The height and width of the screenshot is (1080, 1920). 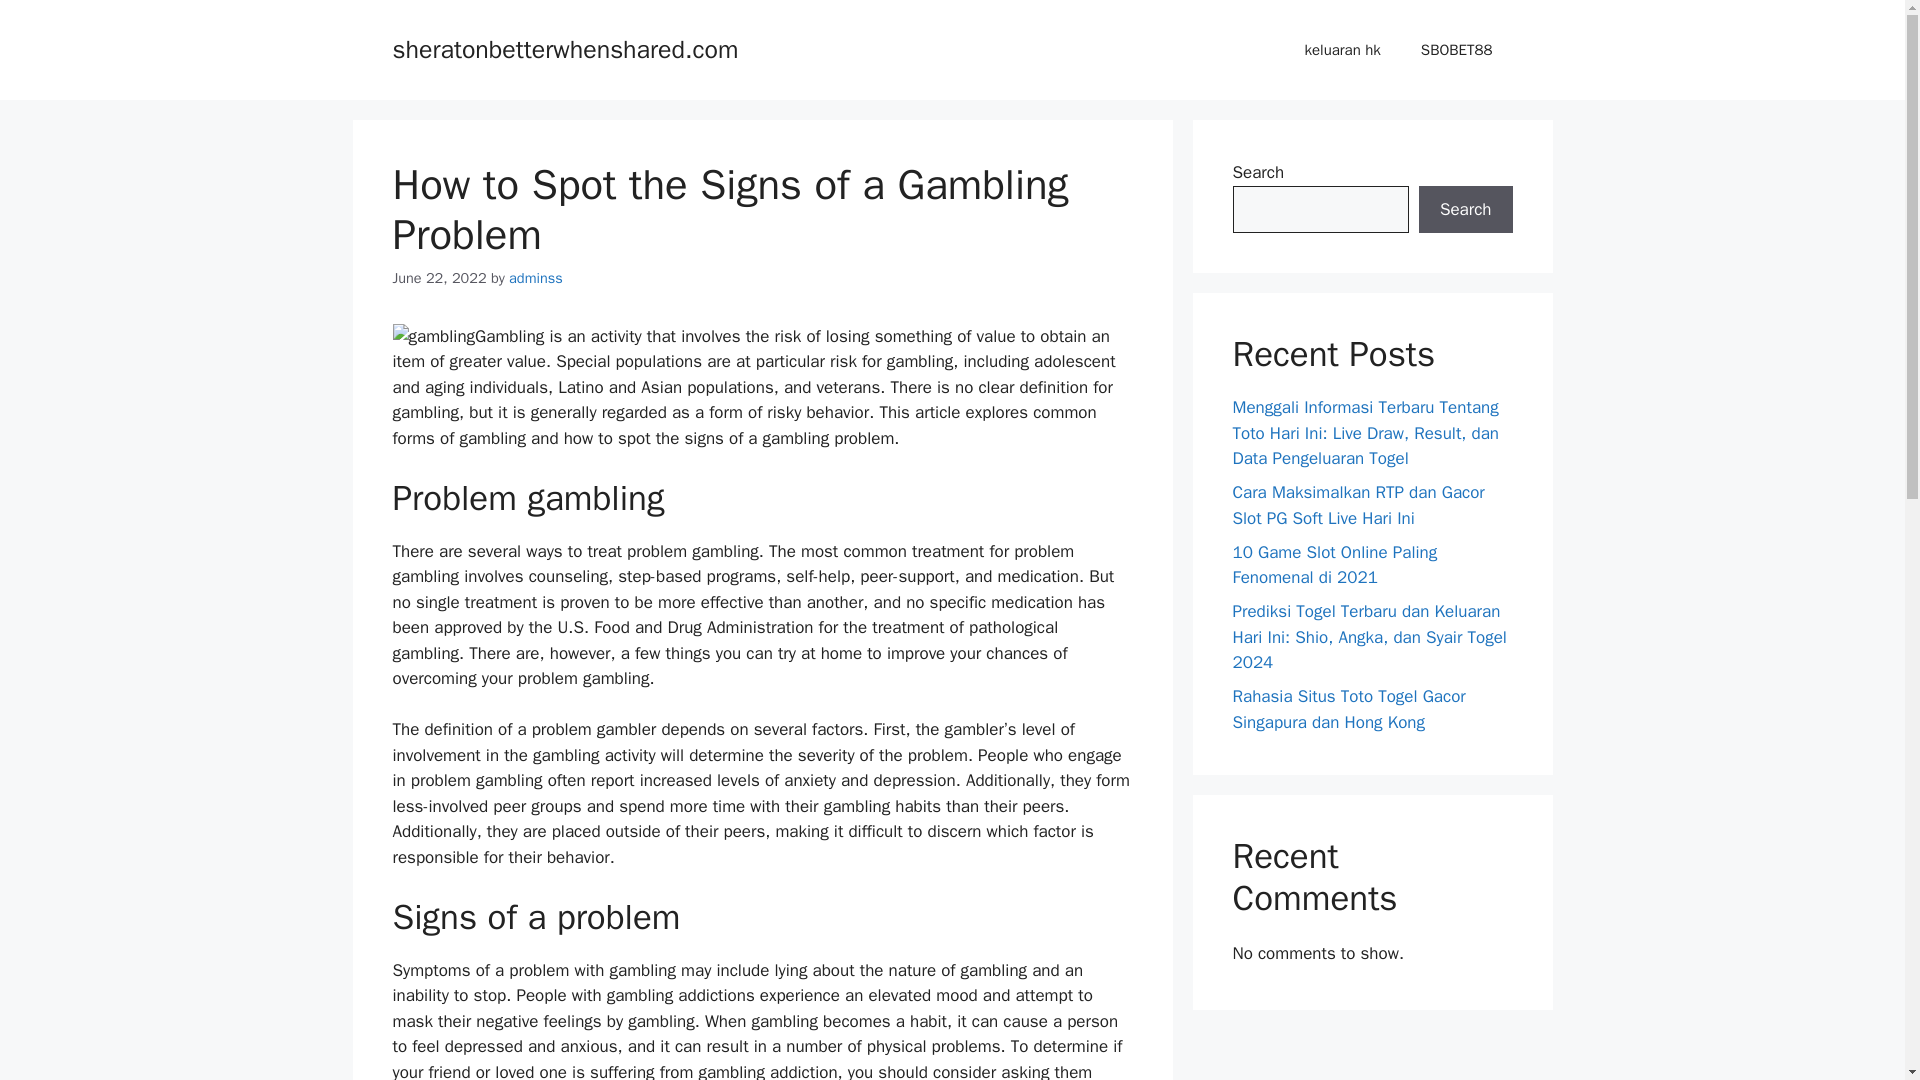 I want to click on sheratonbetterwhenshared.com, so click(x=564, y=48).